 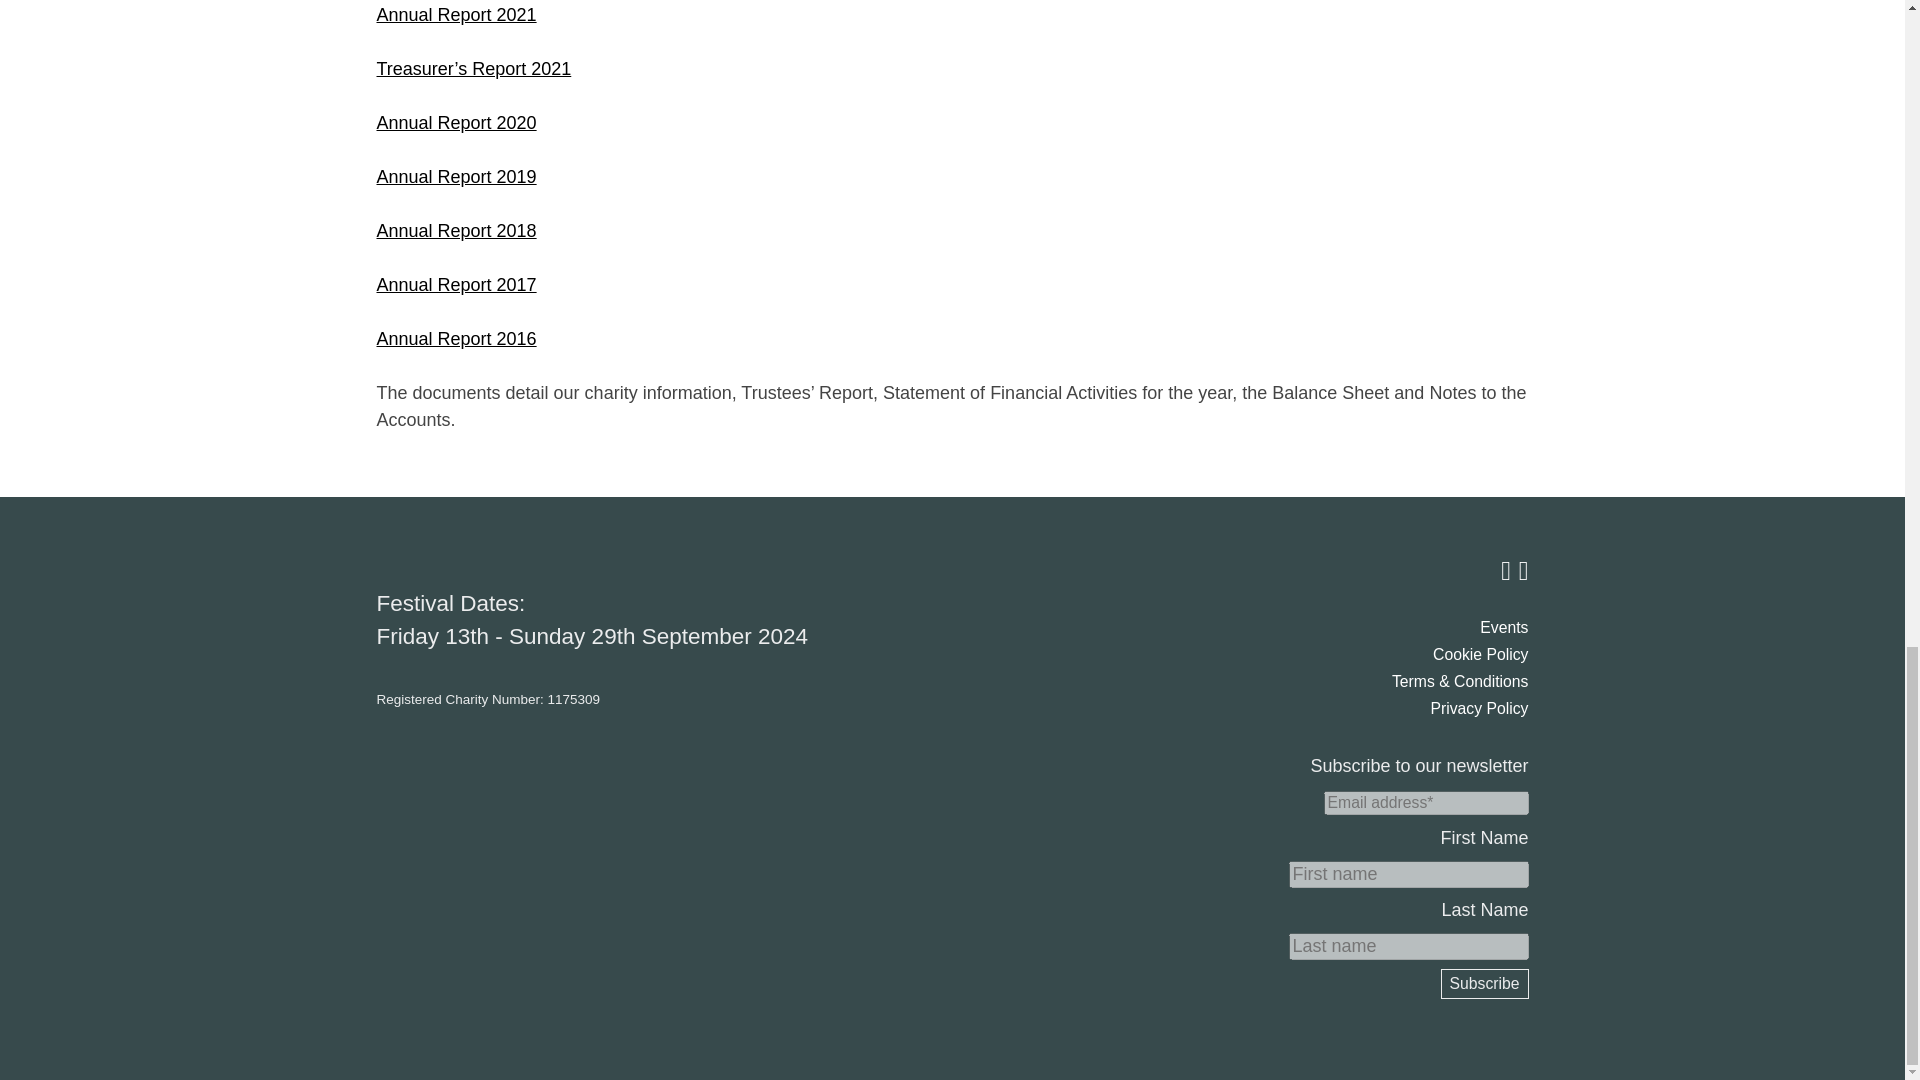 What do you see at coordinates (456, 230) in the screenshot?
I see `Annual Report 2018` at bounding box center [456, 230].